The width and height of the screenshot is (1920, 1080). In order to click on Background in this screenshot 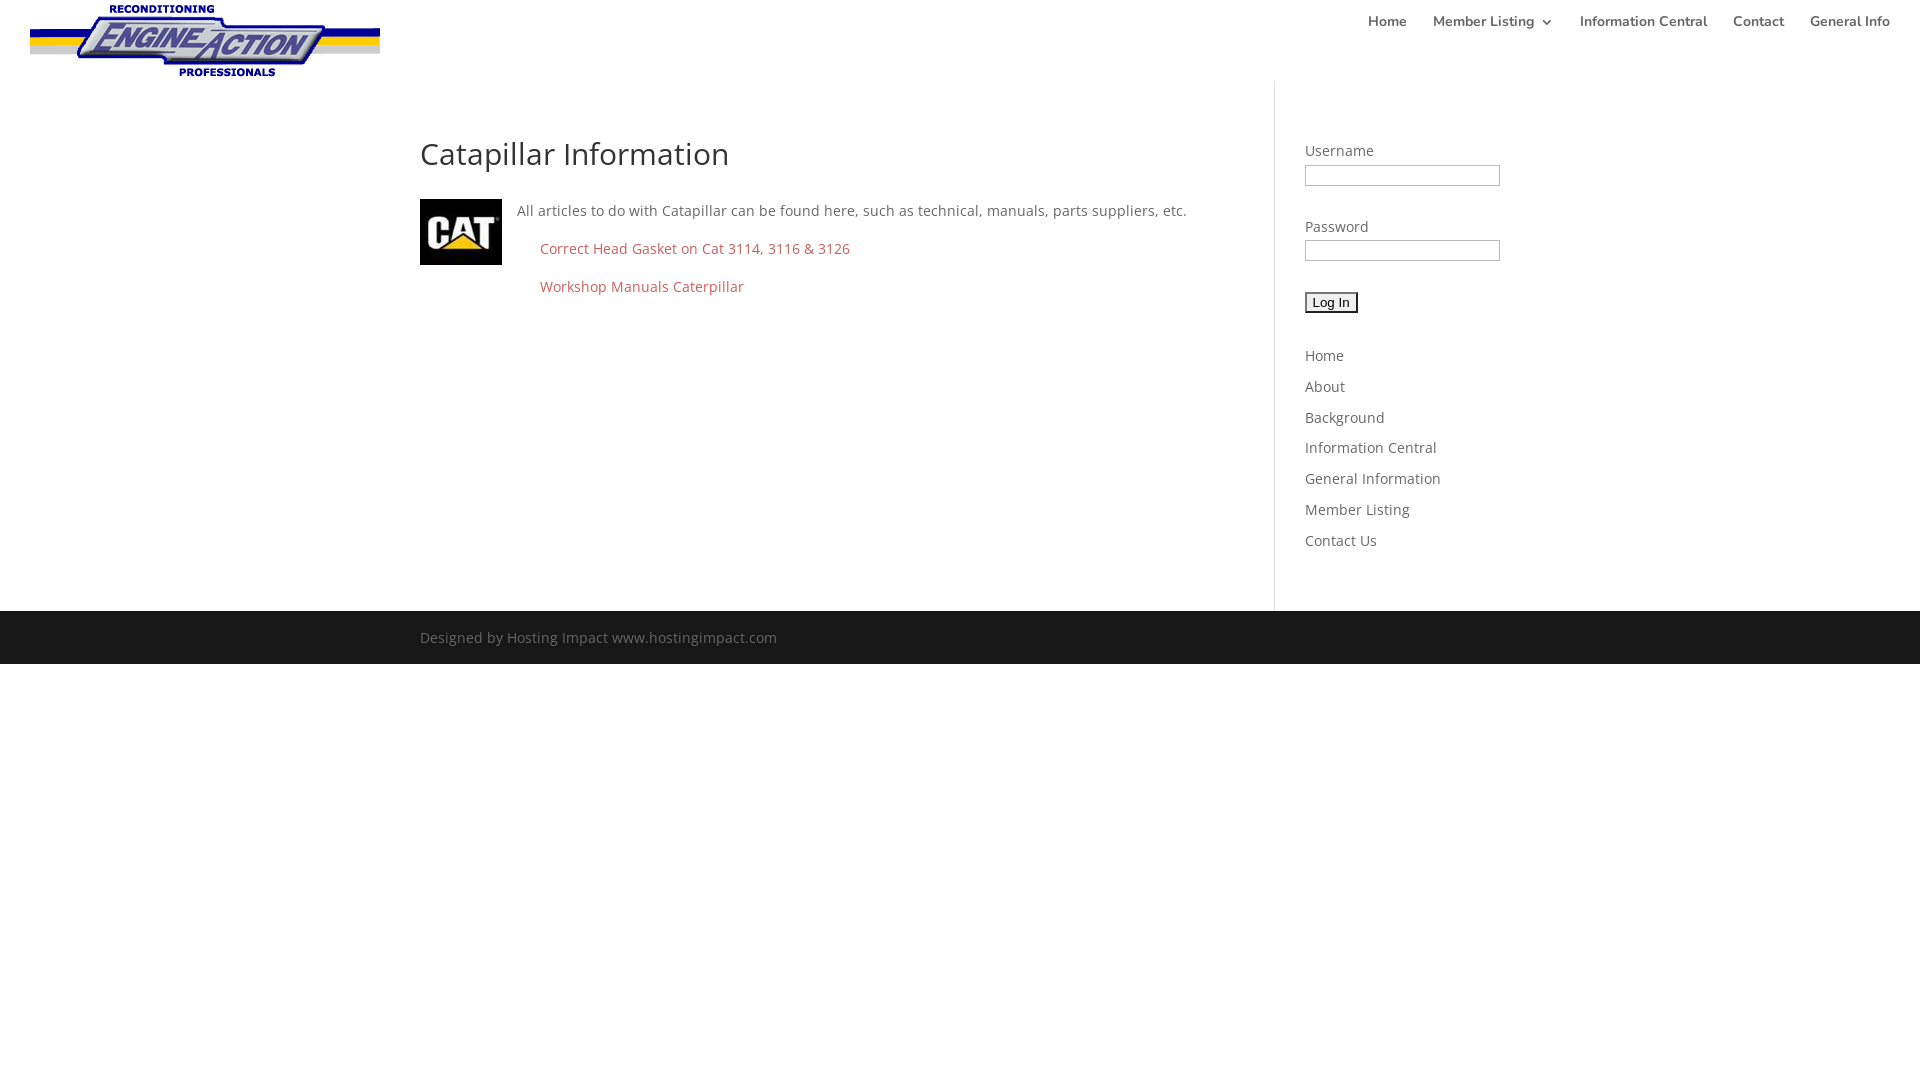, I will do `click(1345, 418)`.